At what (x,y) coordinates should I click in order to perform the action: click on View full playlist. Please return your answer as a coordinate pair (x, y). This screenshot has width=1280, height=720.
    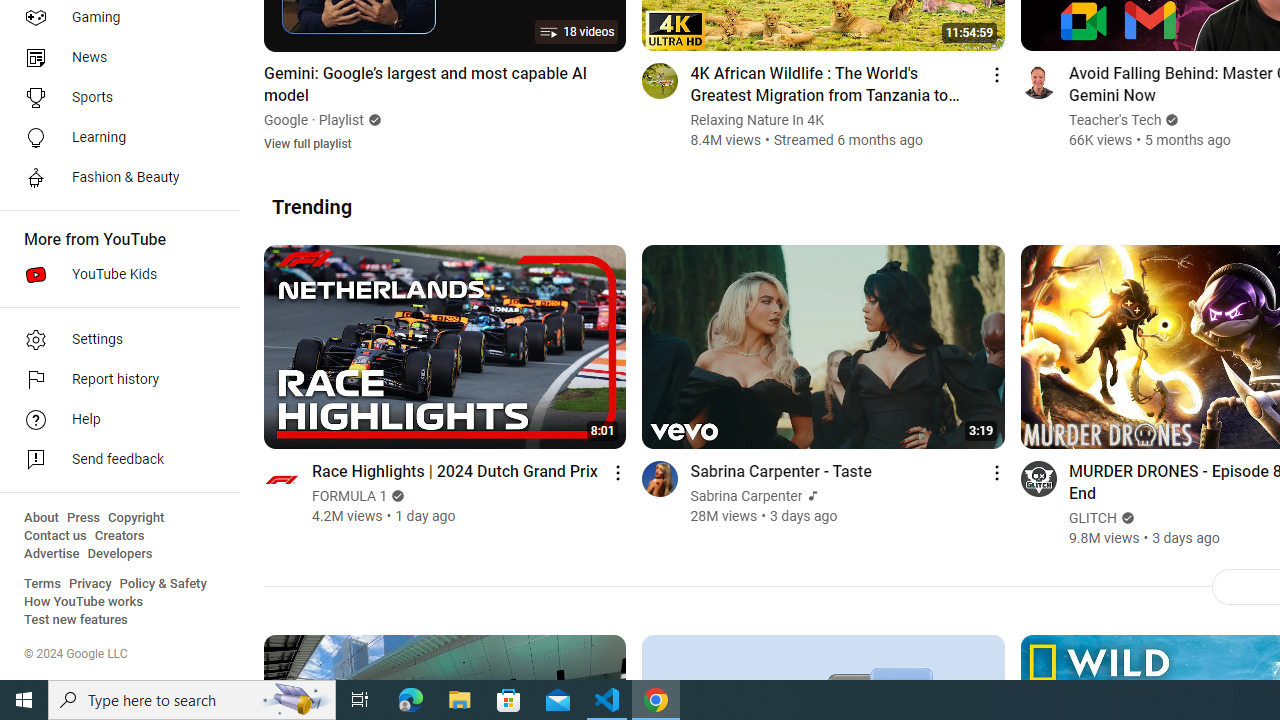
    Looking at the image, I should click on (308, 142).